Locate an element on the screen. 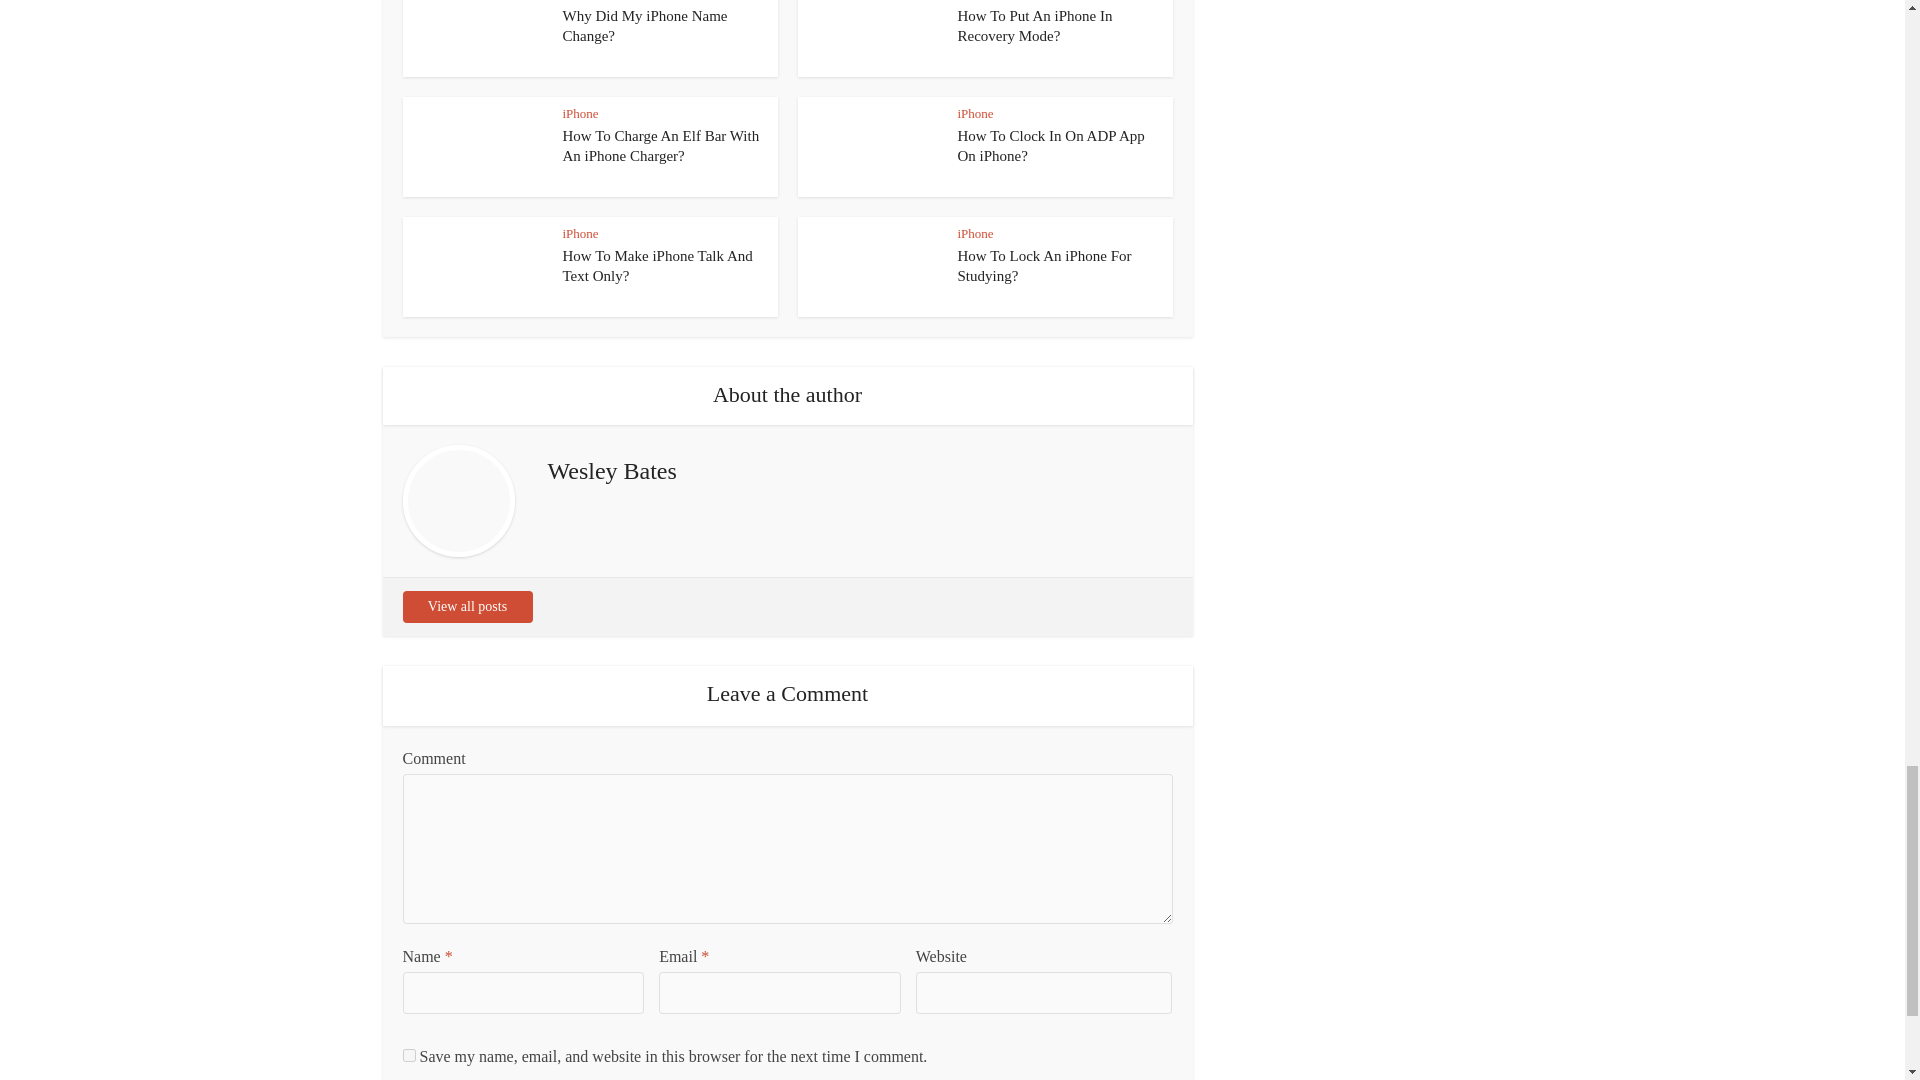 This screenshot has width=1920, height=1080. iPhone is located at coordinates (580, 112).